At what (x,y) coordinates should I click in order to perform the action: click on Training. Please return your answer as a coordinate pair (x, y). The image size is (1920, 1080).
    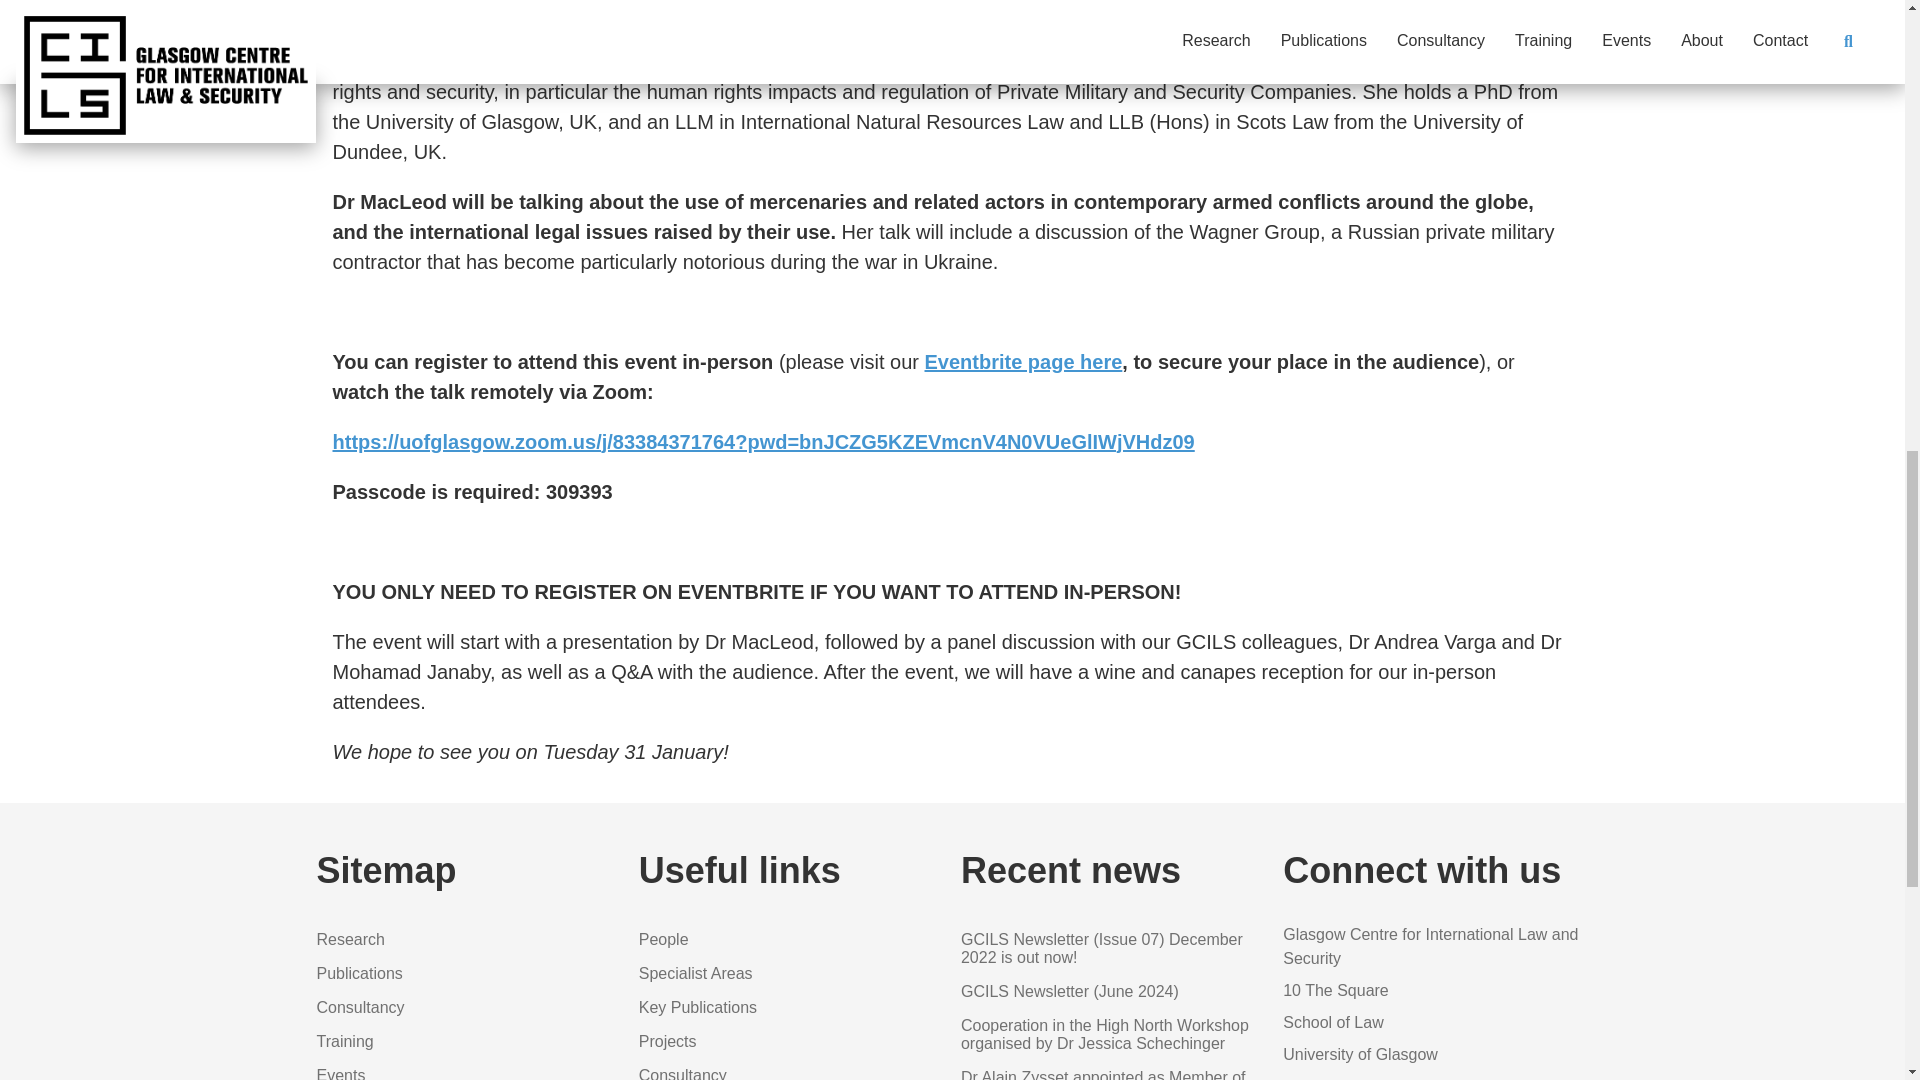
    Looking at the image, I should click on (344, 1040).